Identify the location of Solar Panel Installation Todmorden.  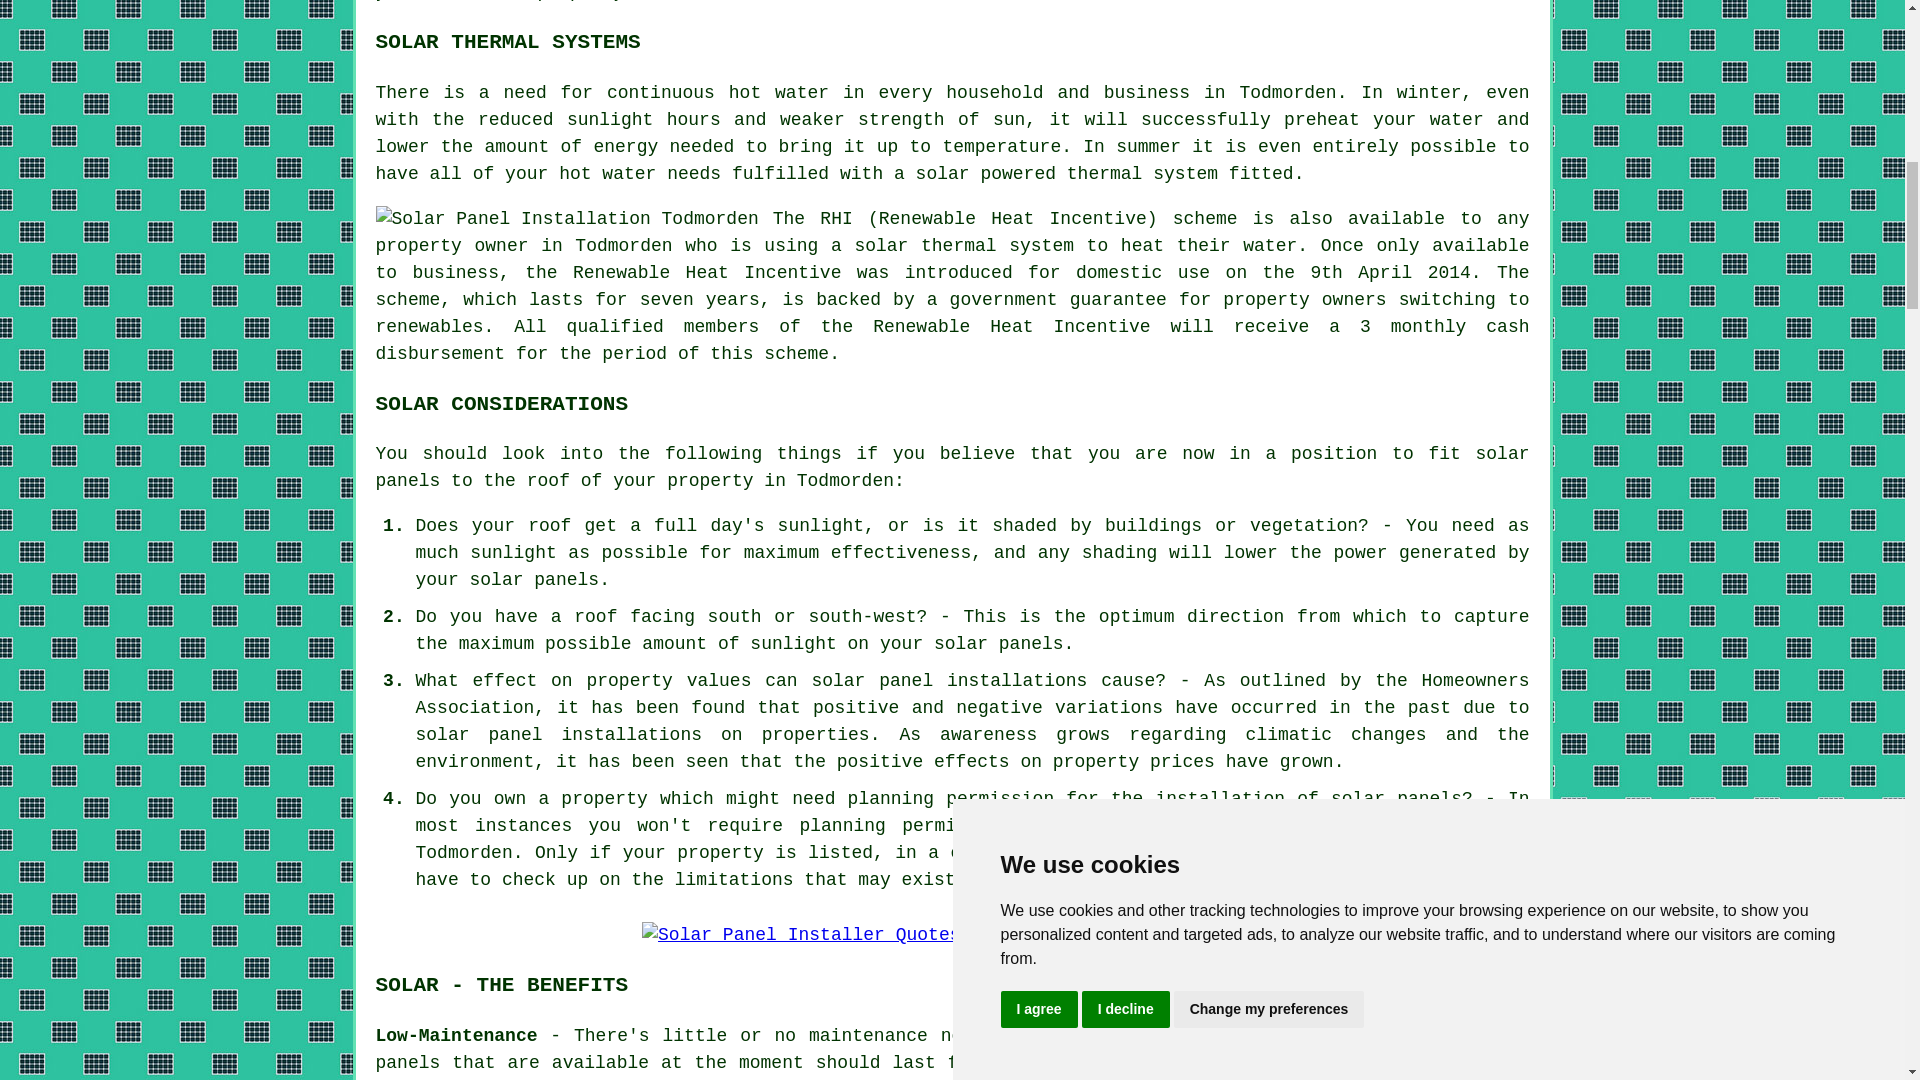
(567, 220).